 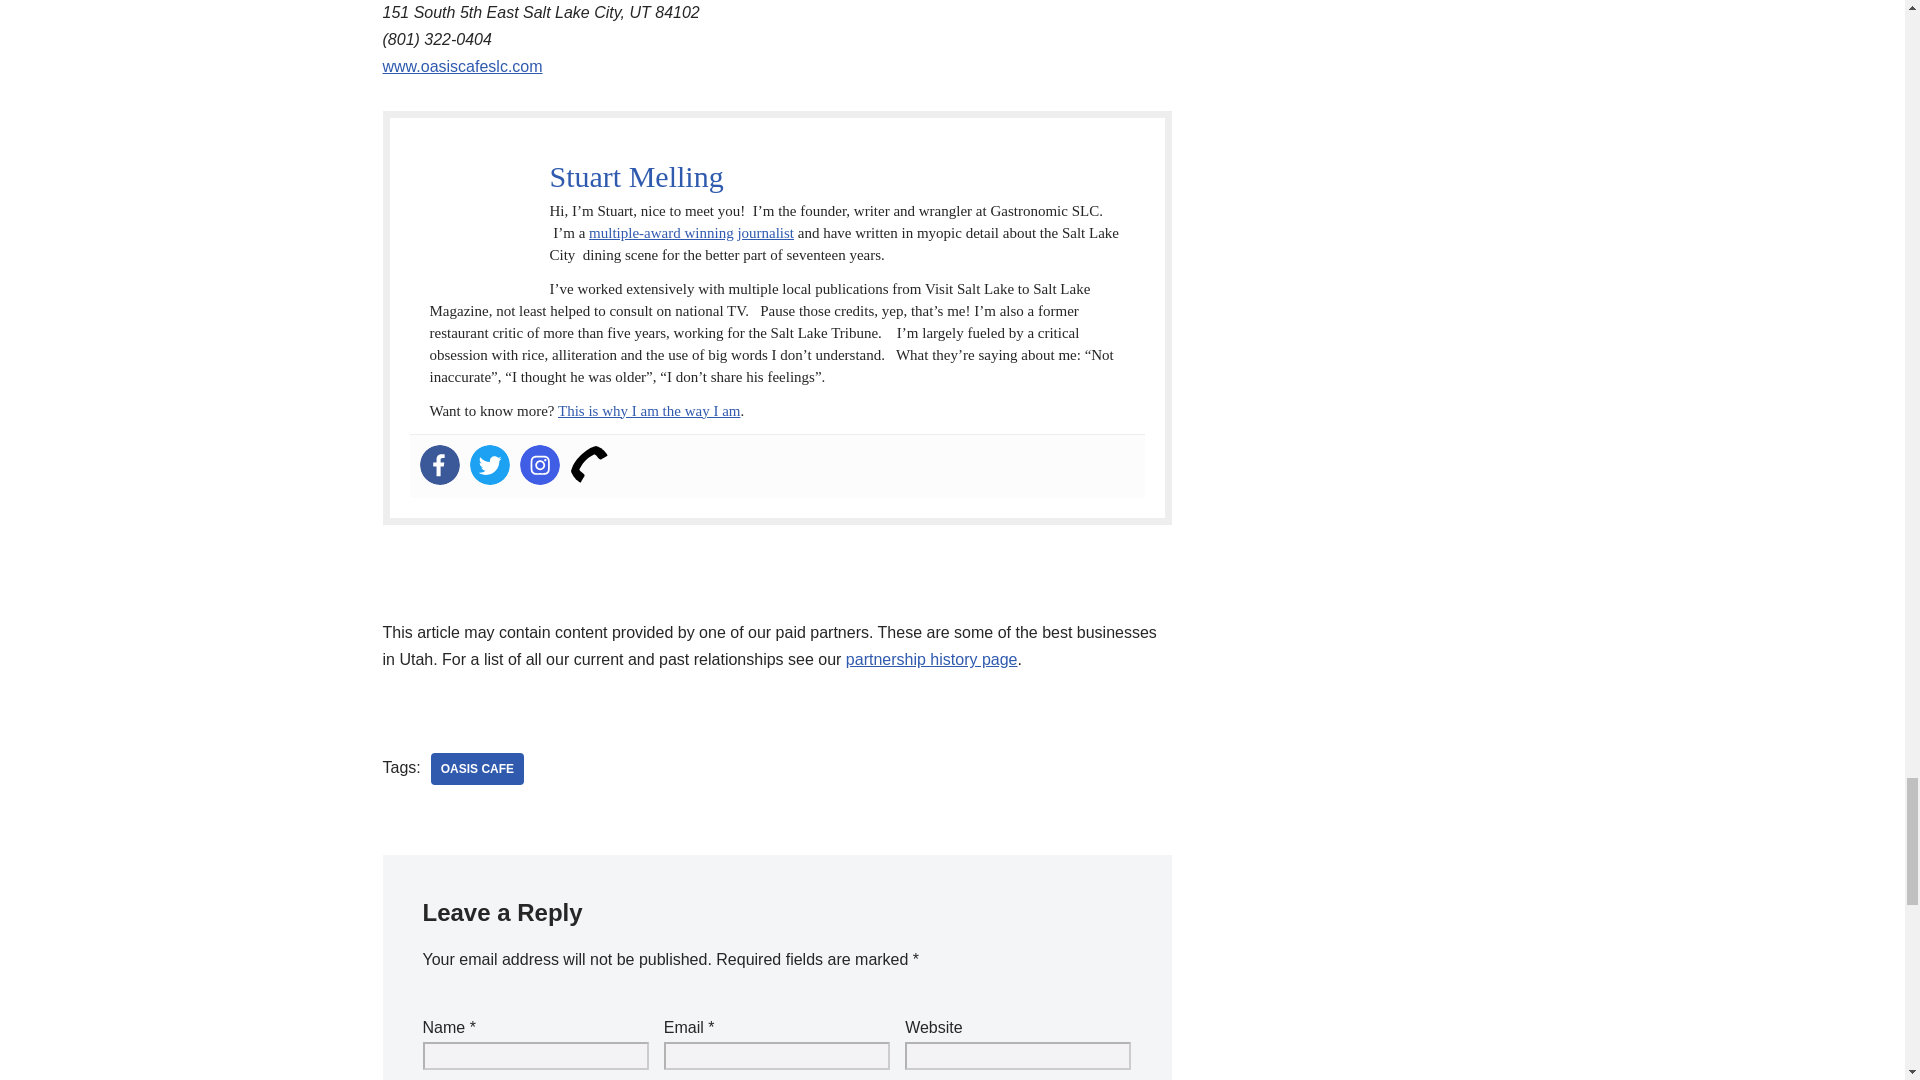 What do you see at coordinates (440, 464) in the screenshot?
I see `Facebook` at bounding box center [440, 464].